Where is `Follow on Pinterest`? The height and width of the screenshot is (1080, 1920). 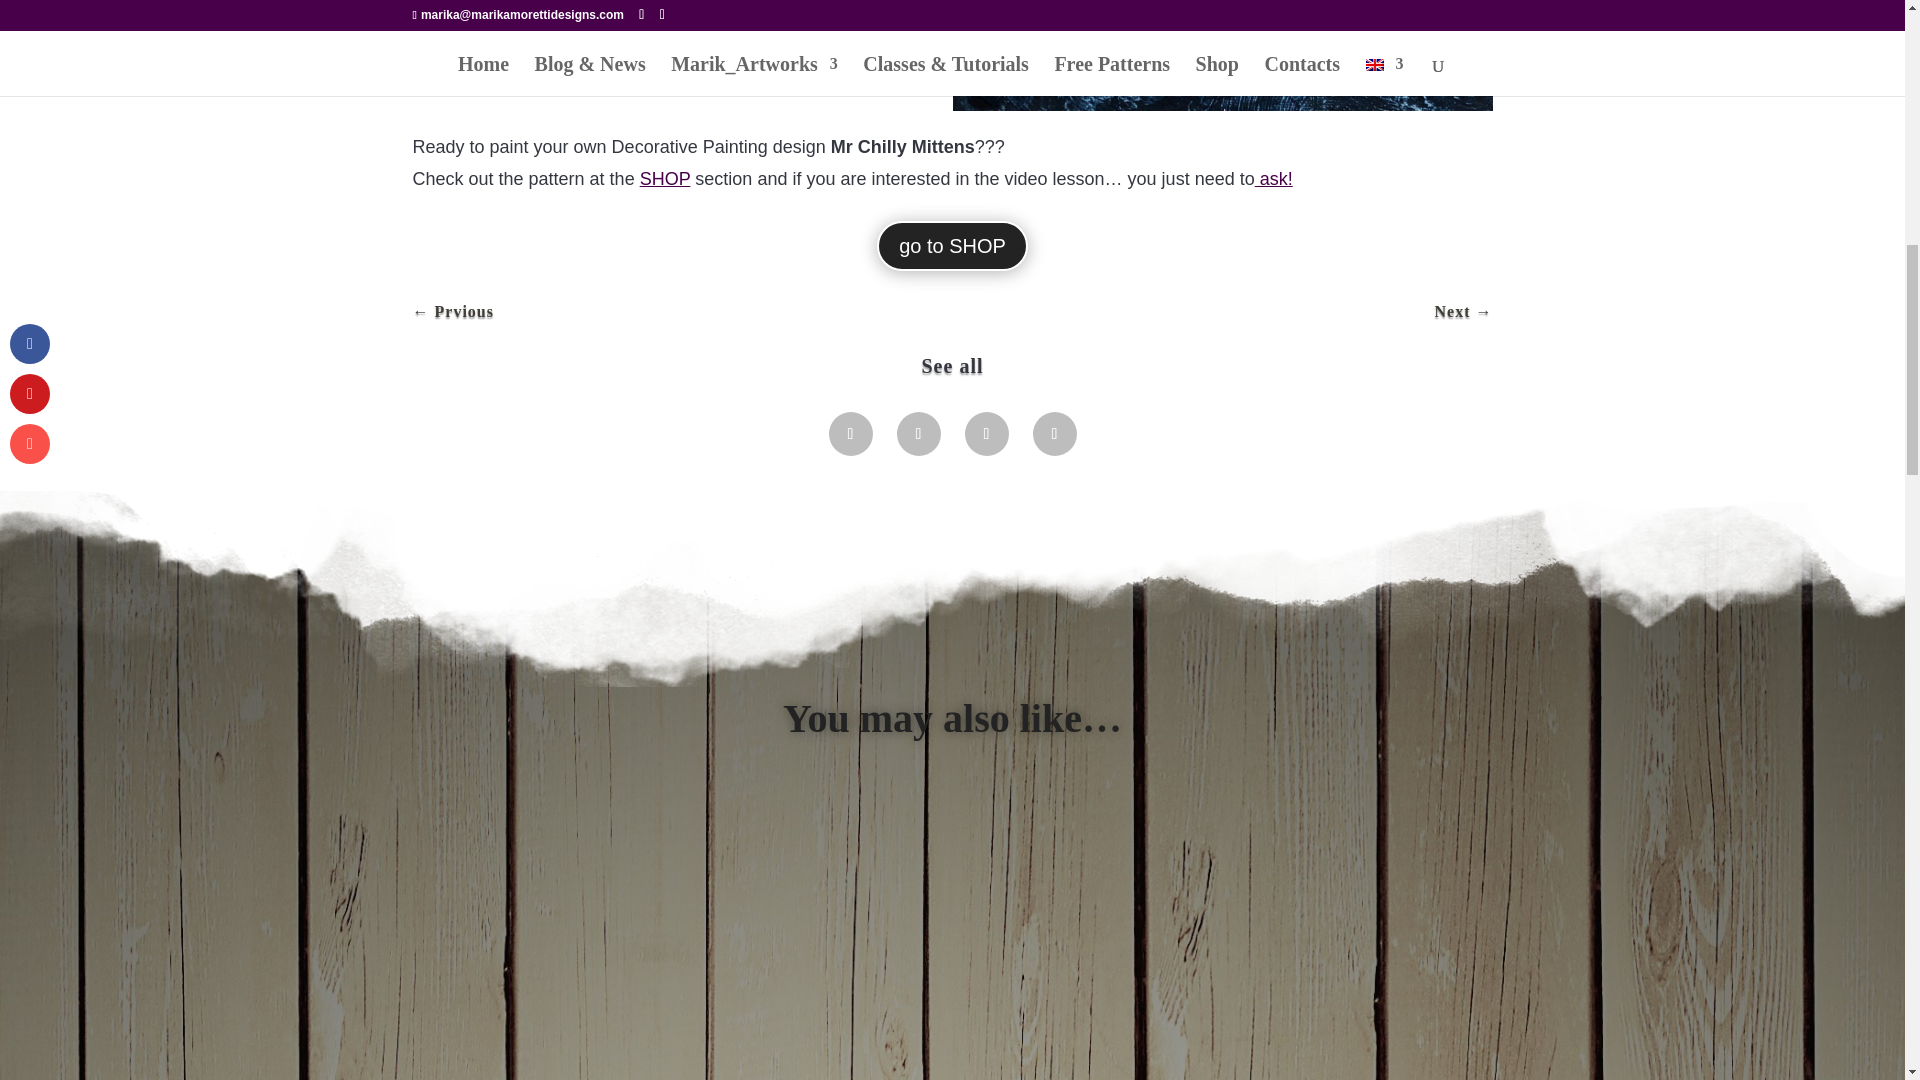
Follow on Pinterest is located at coordinates (986, 433).